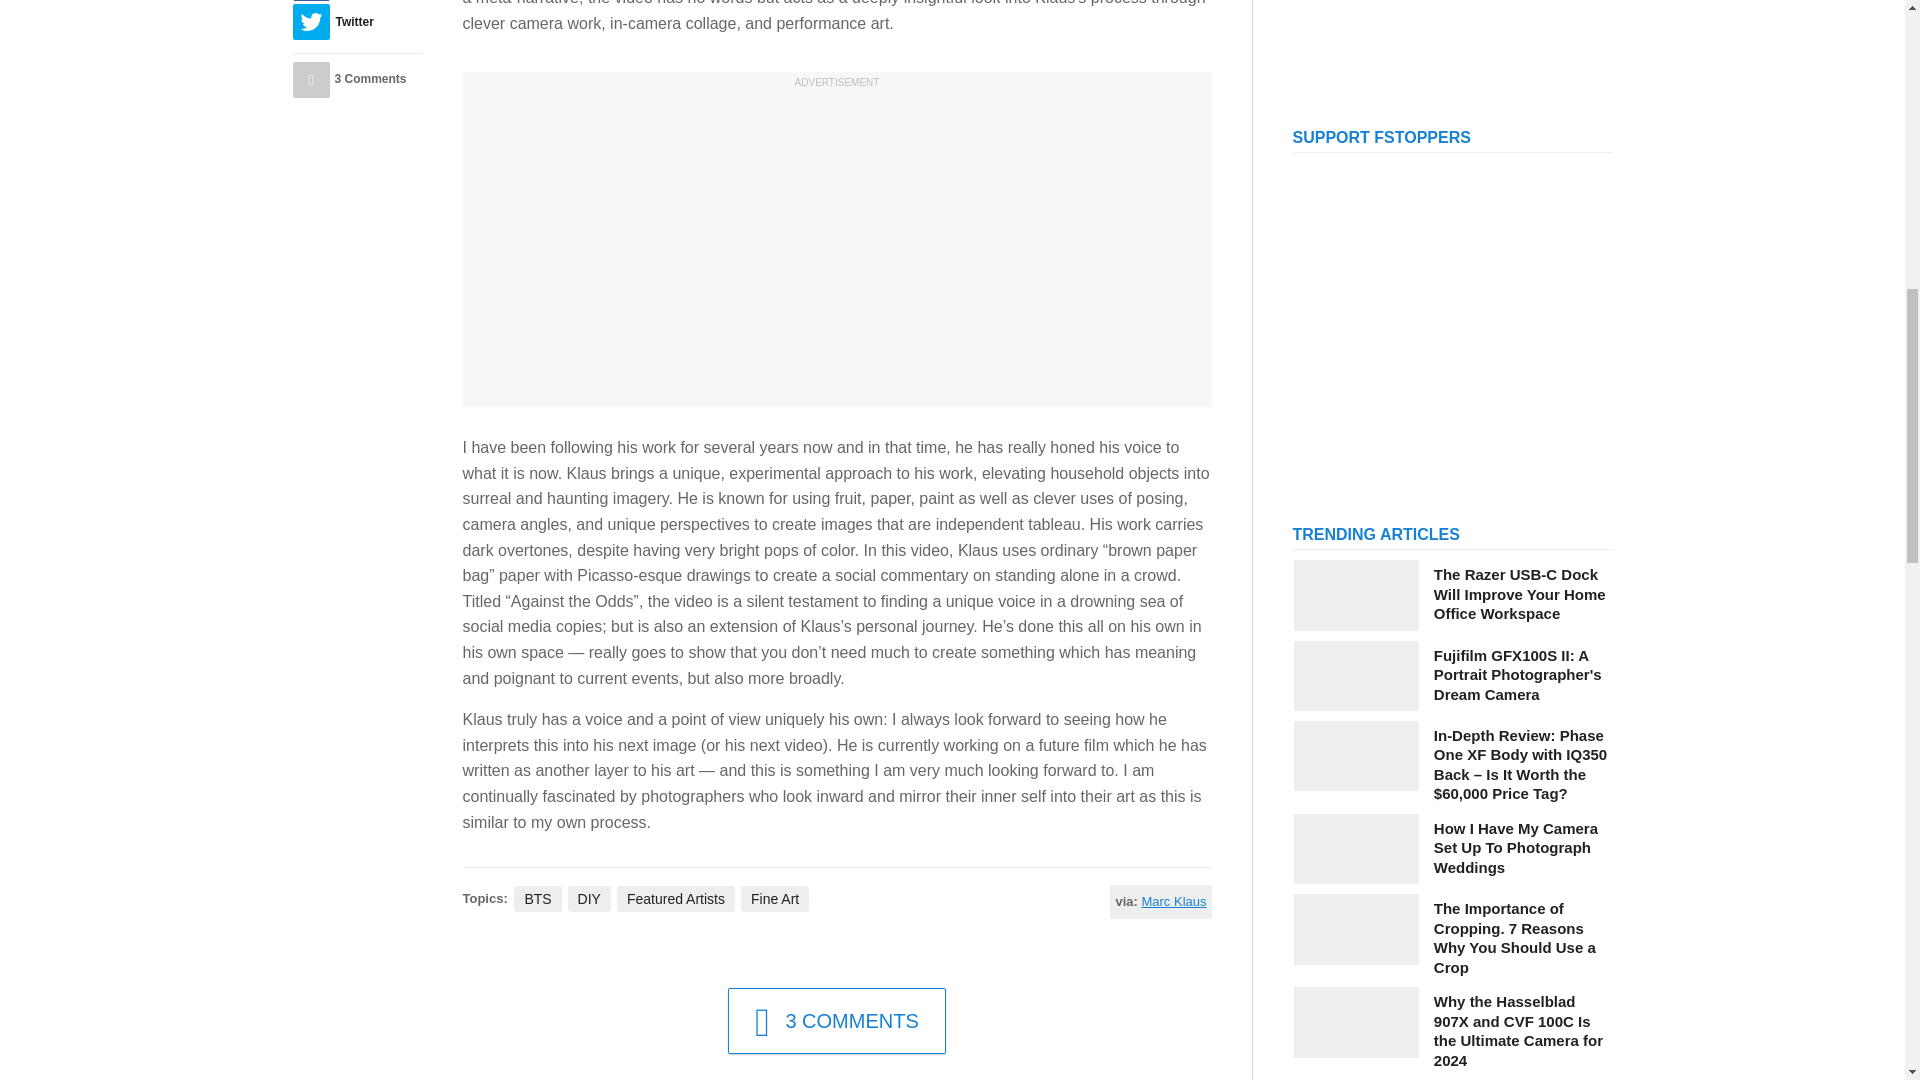 This screenshot has height=1080, width=1920. What do you see at coordinates (676, 898) in the screenshot?
I see `Featured Artists` at bounding box center [676, 898].